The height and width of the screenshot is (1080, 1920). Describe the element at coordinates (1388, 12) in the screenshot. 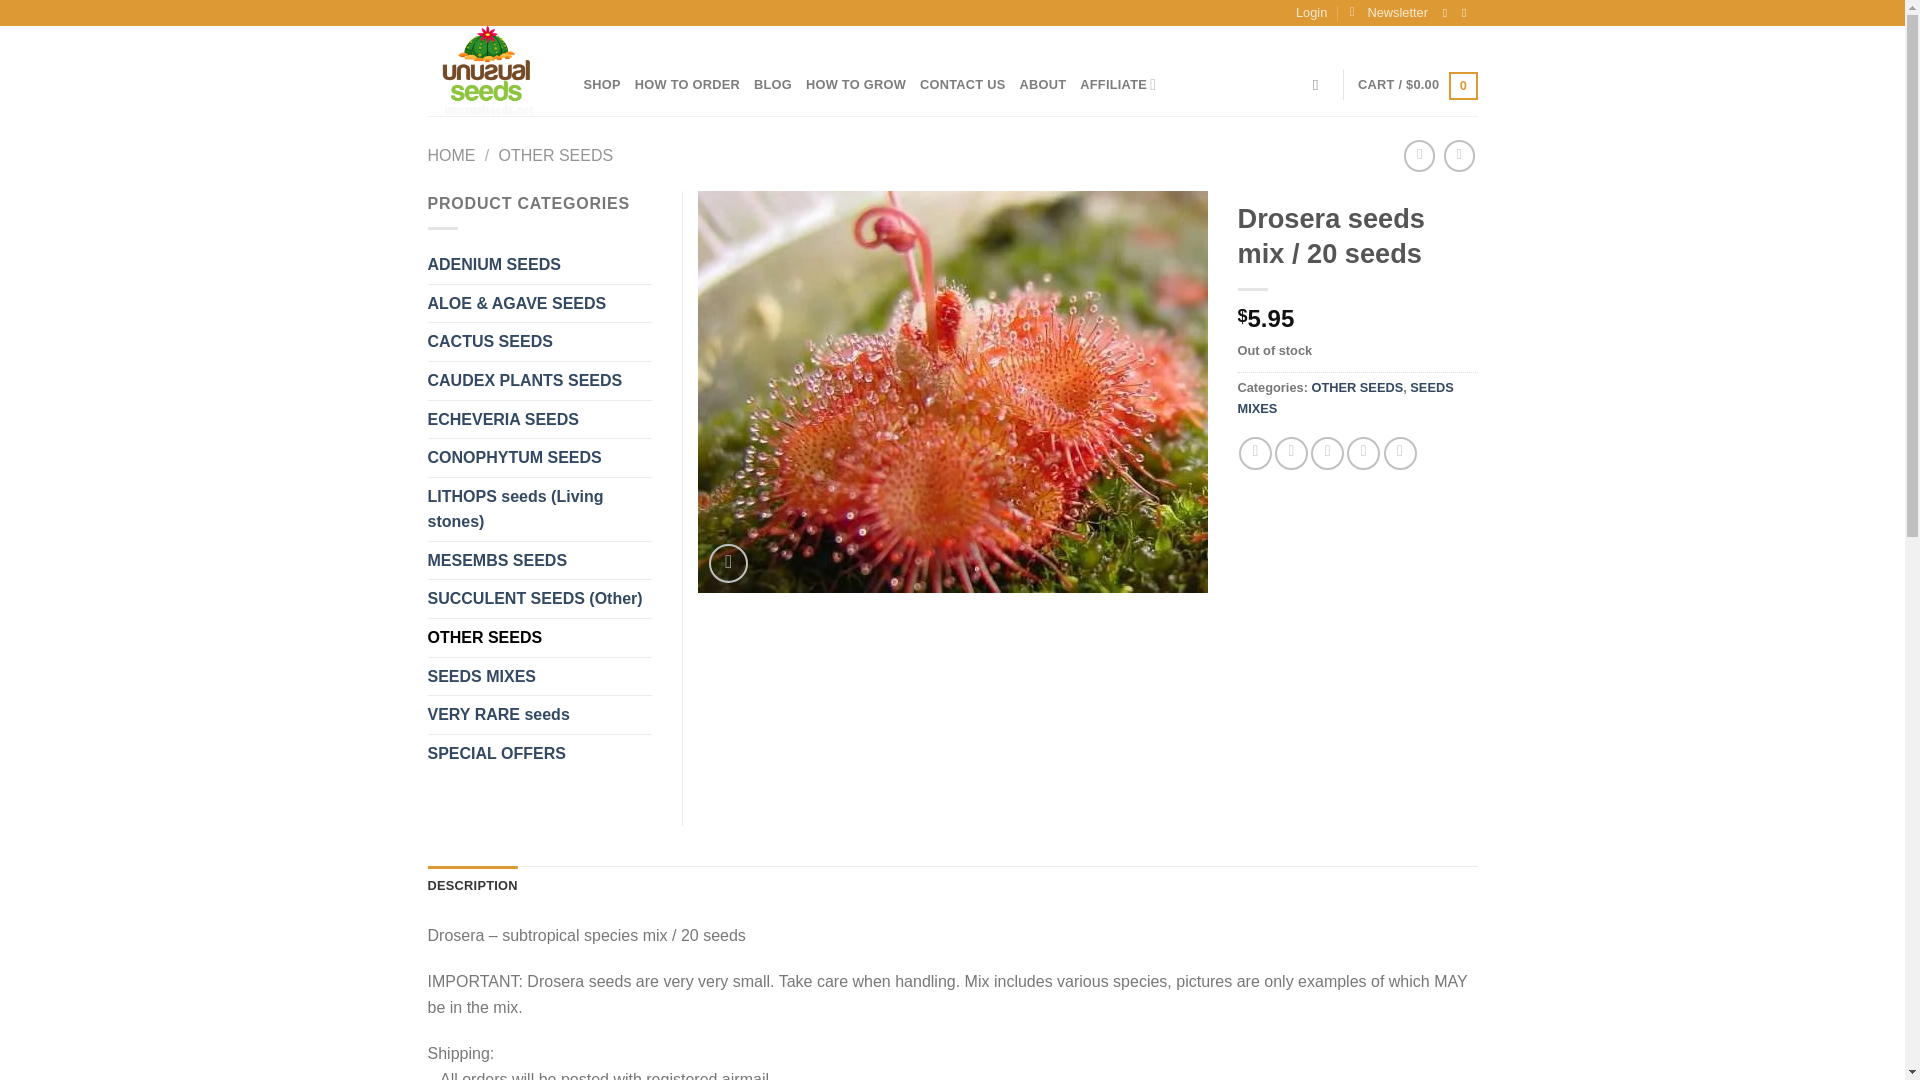

I see `Sign up for Newsletter` at that location.